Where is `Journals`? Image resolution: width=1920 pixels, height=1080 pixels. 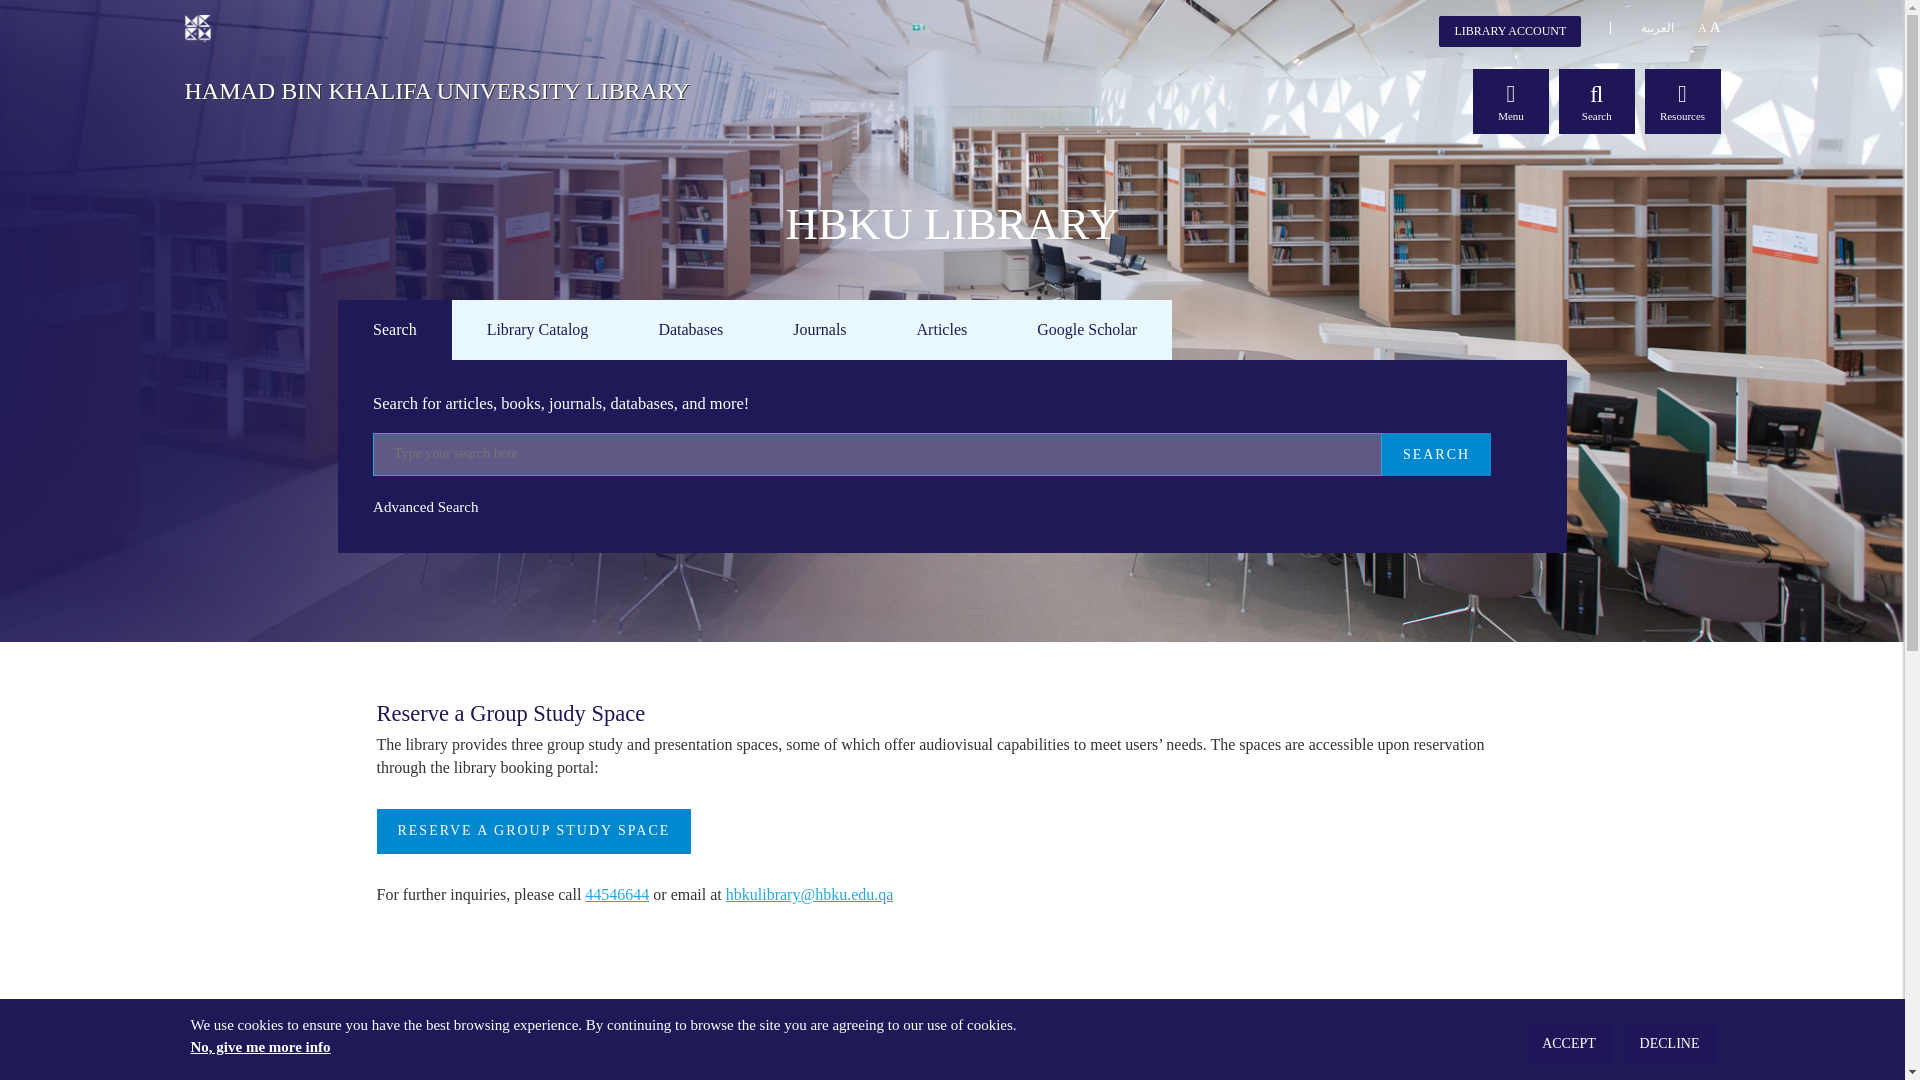
Journals is located at coordinates (819, 328).